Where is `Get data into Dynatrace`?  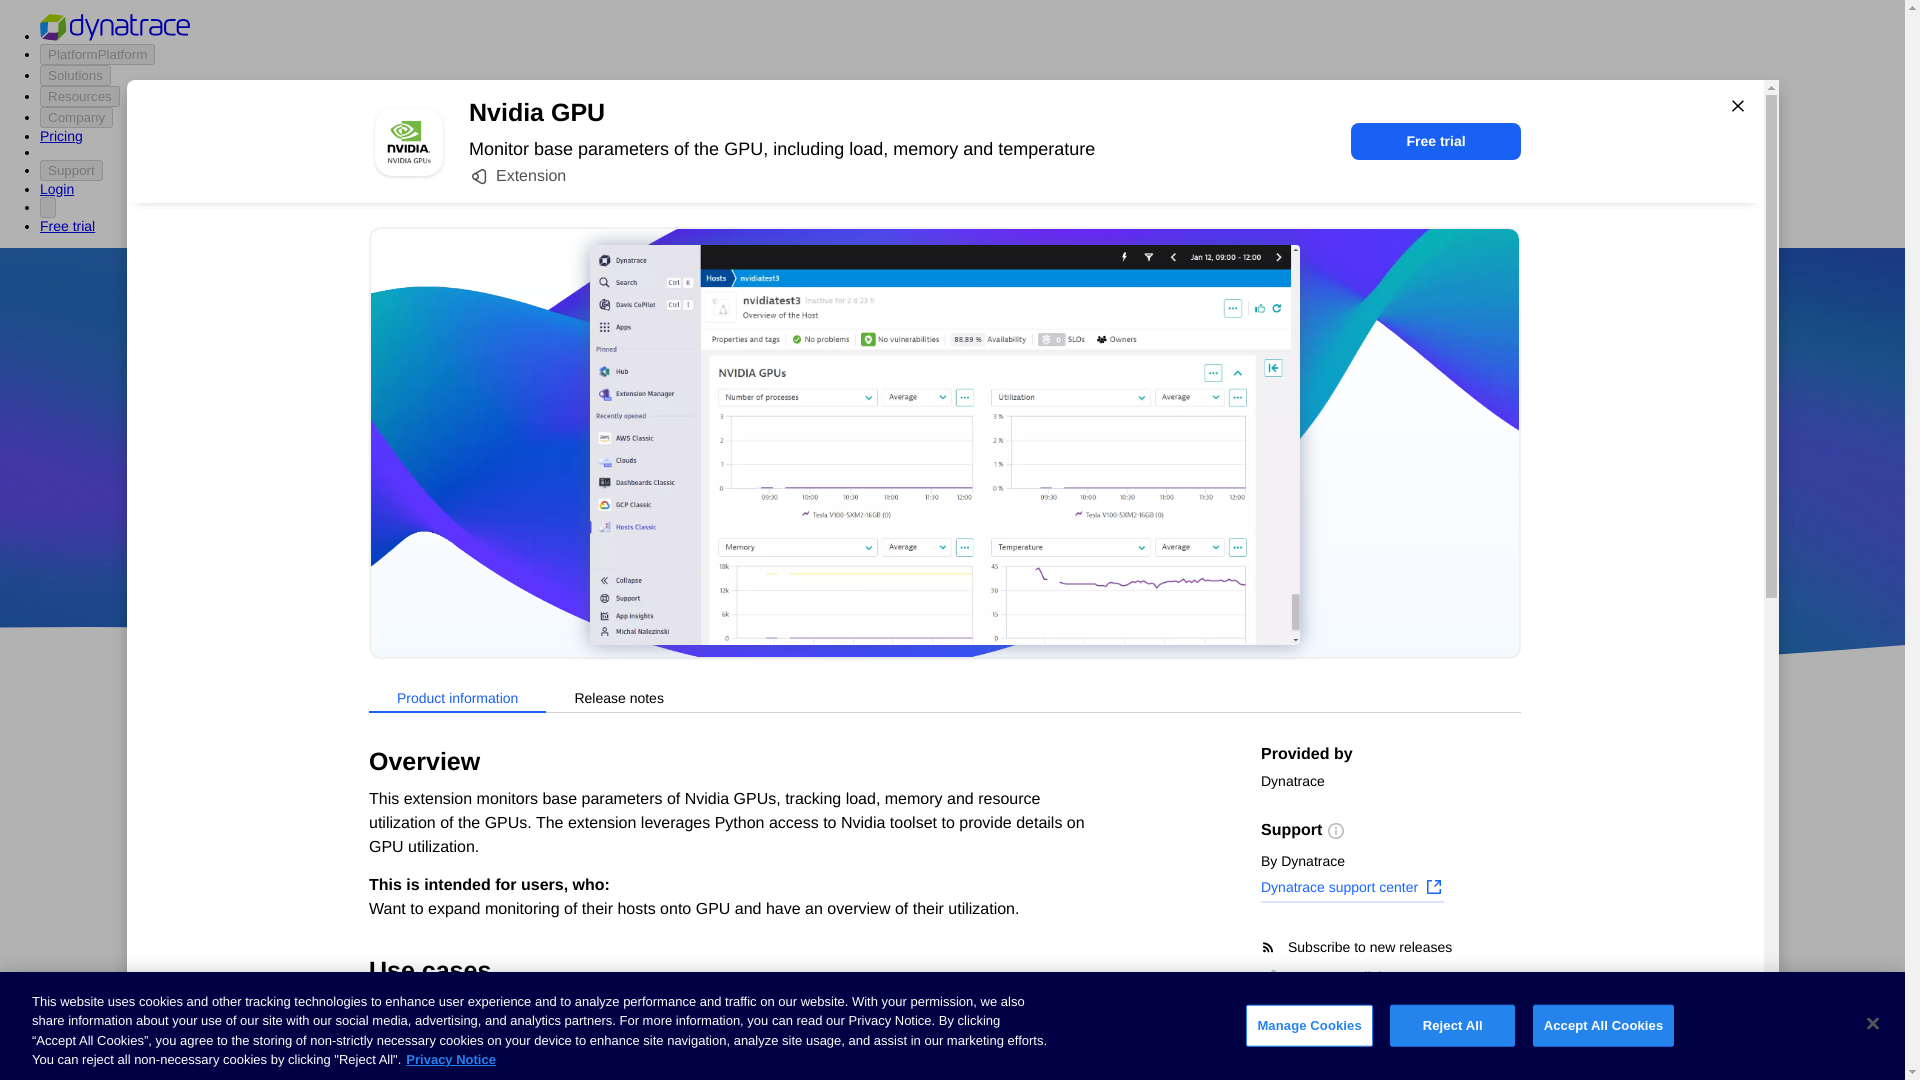
Get data into Dynatrace is located at coordinates (428, 846).